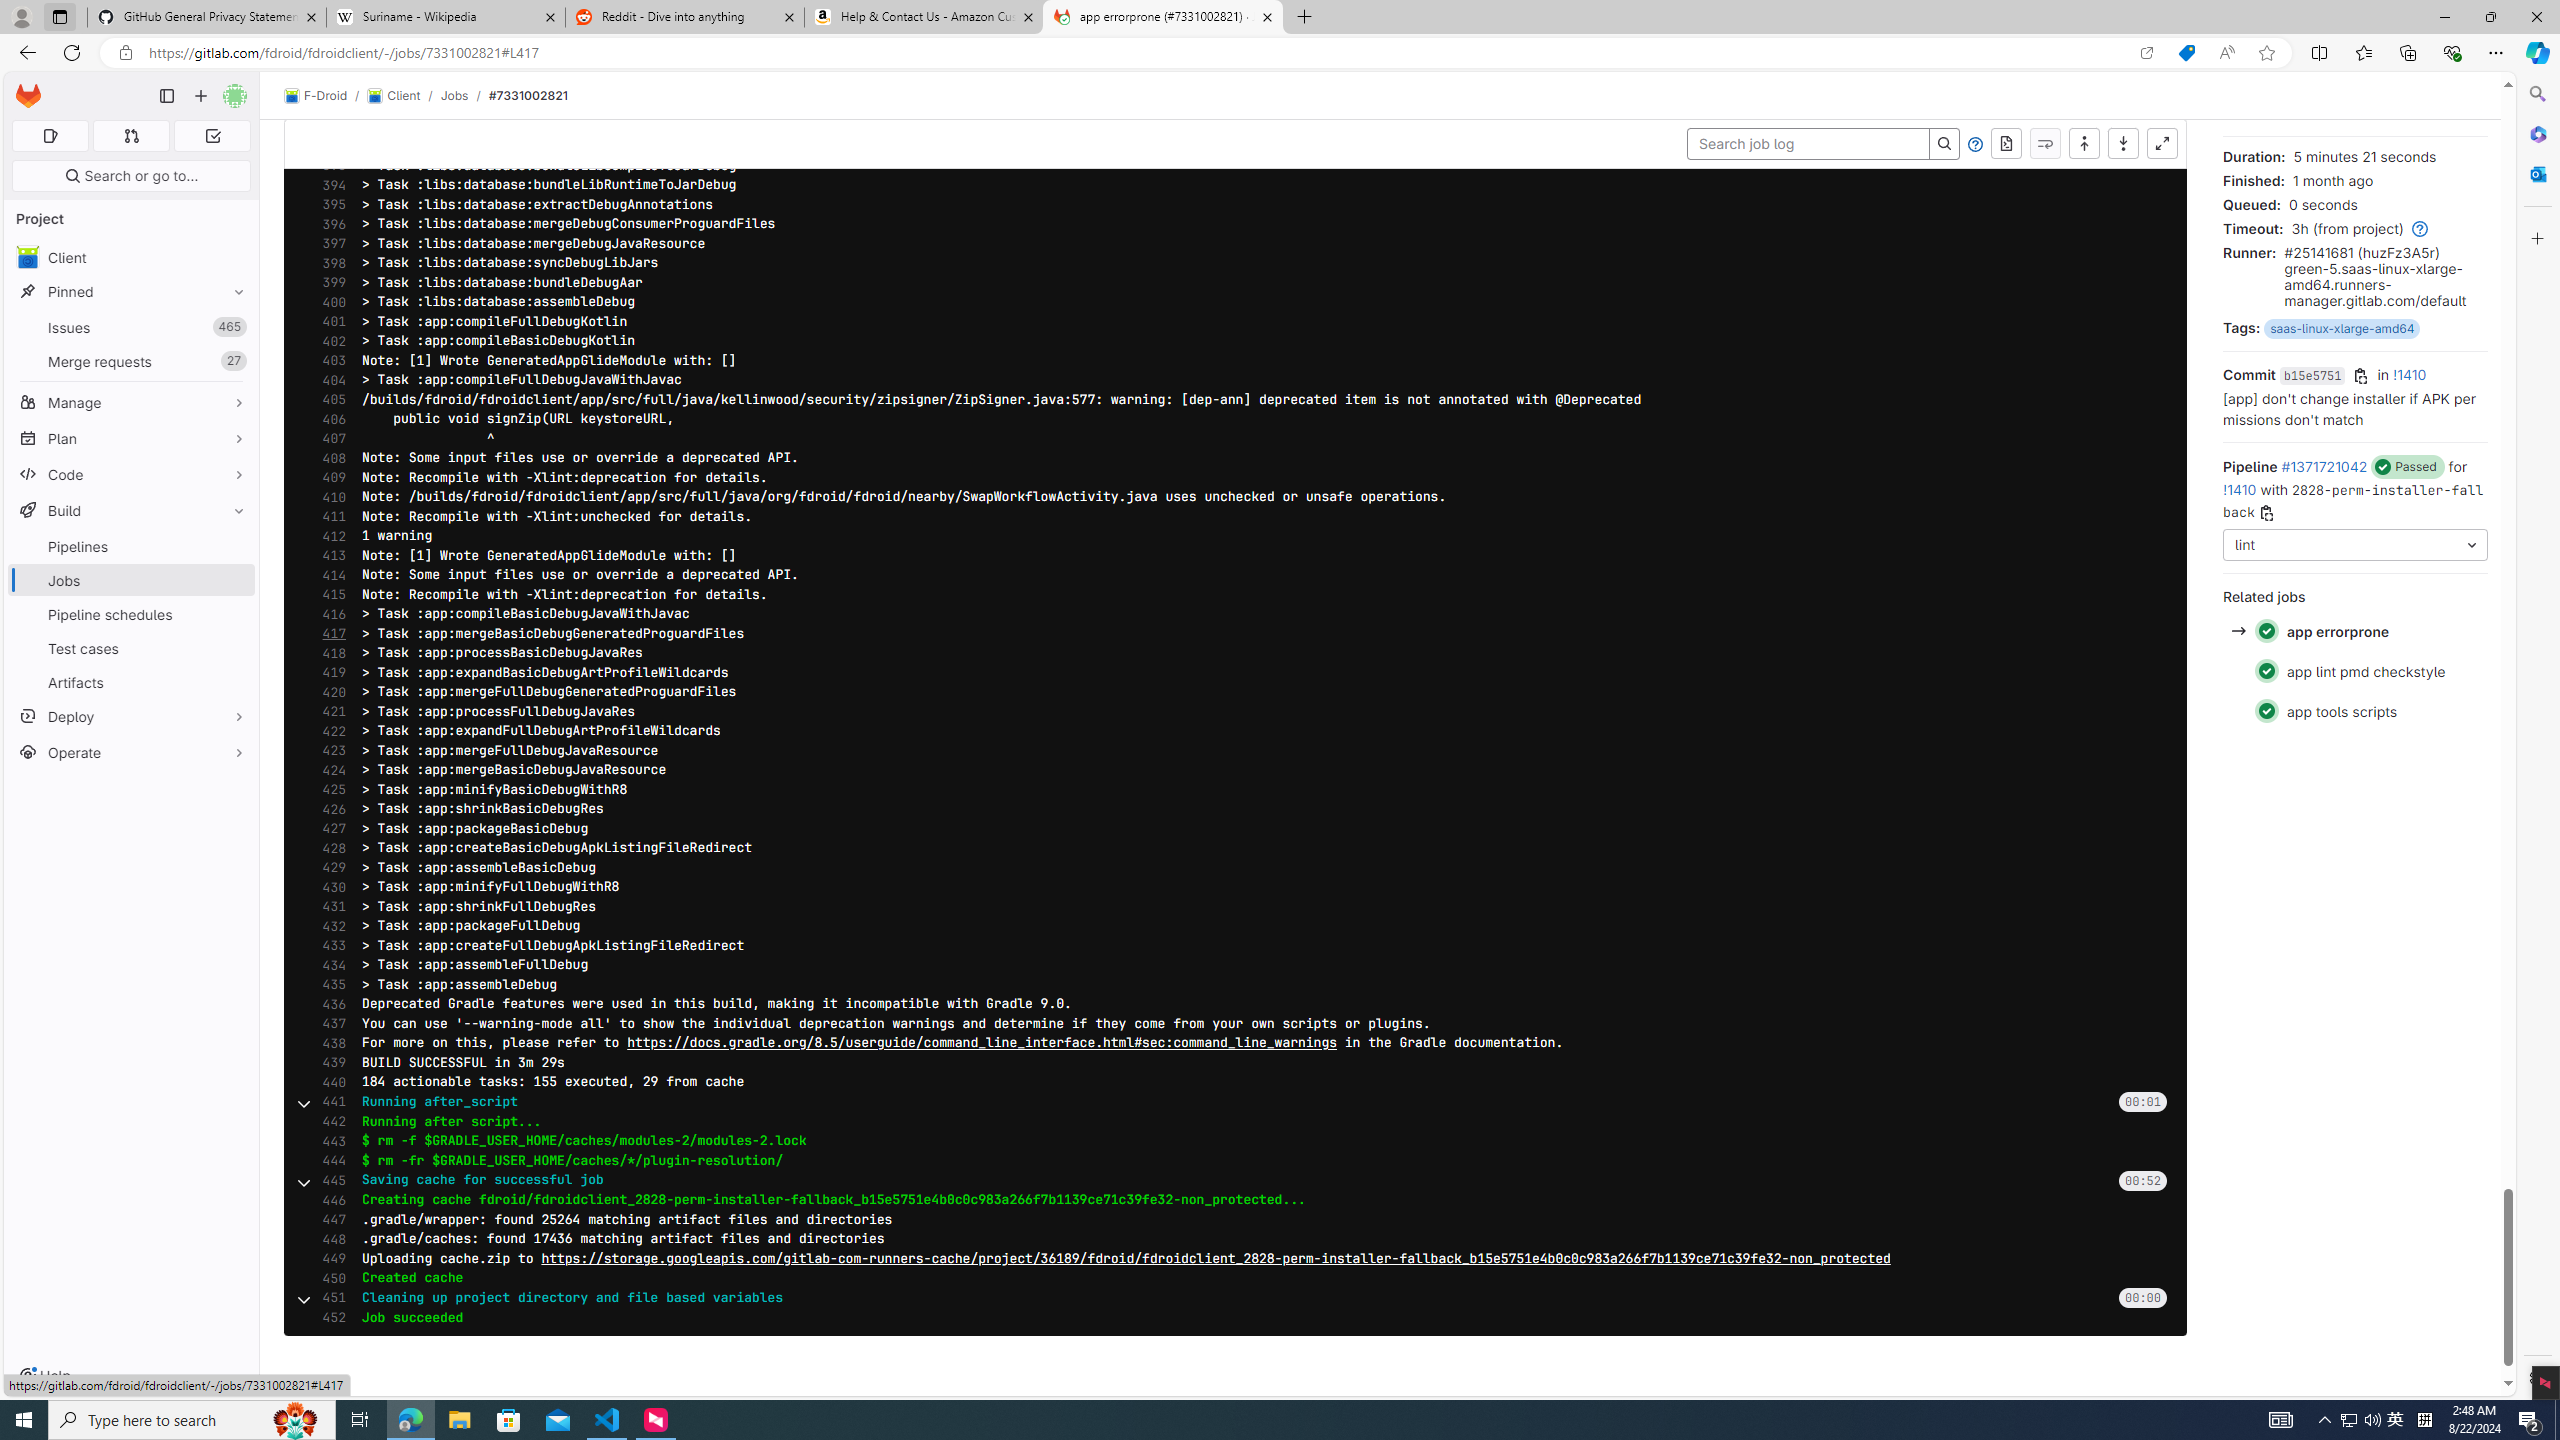 This screenshot has width=2560, height=1440. Describe the element at coordinates (328, 282) in the screenshot. I see `399` at that location.